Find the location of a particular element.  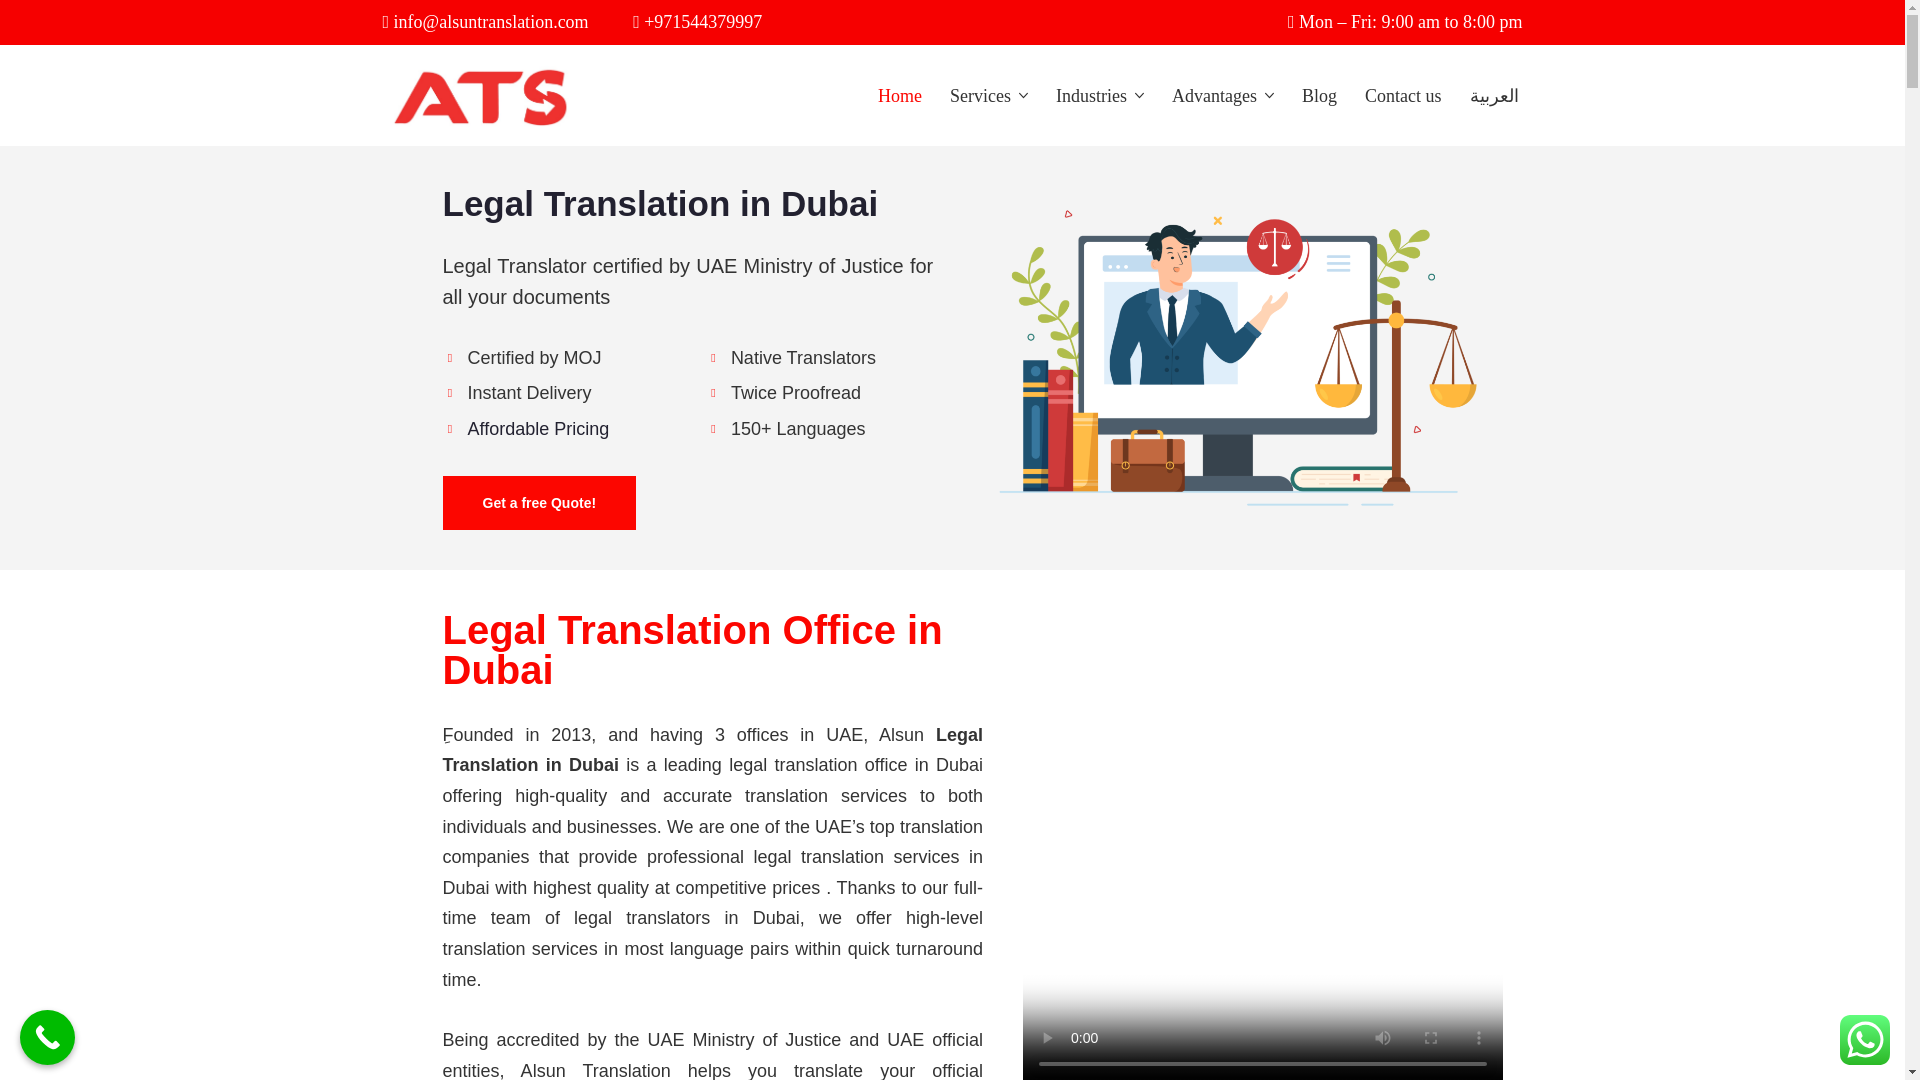

Skip to content is located at coordinates (15, 42).